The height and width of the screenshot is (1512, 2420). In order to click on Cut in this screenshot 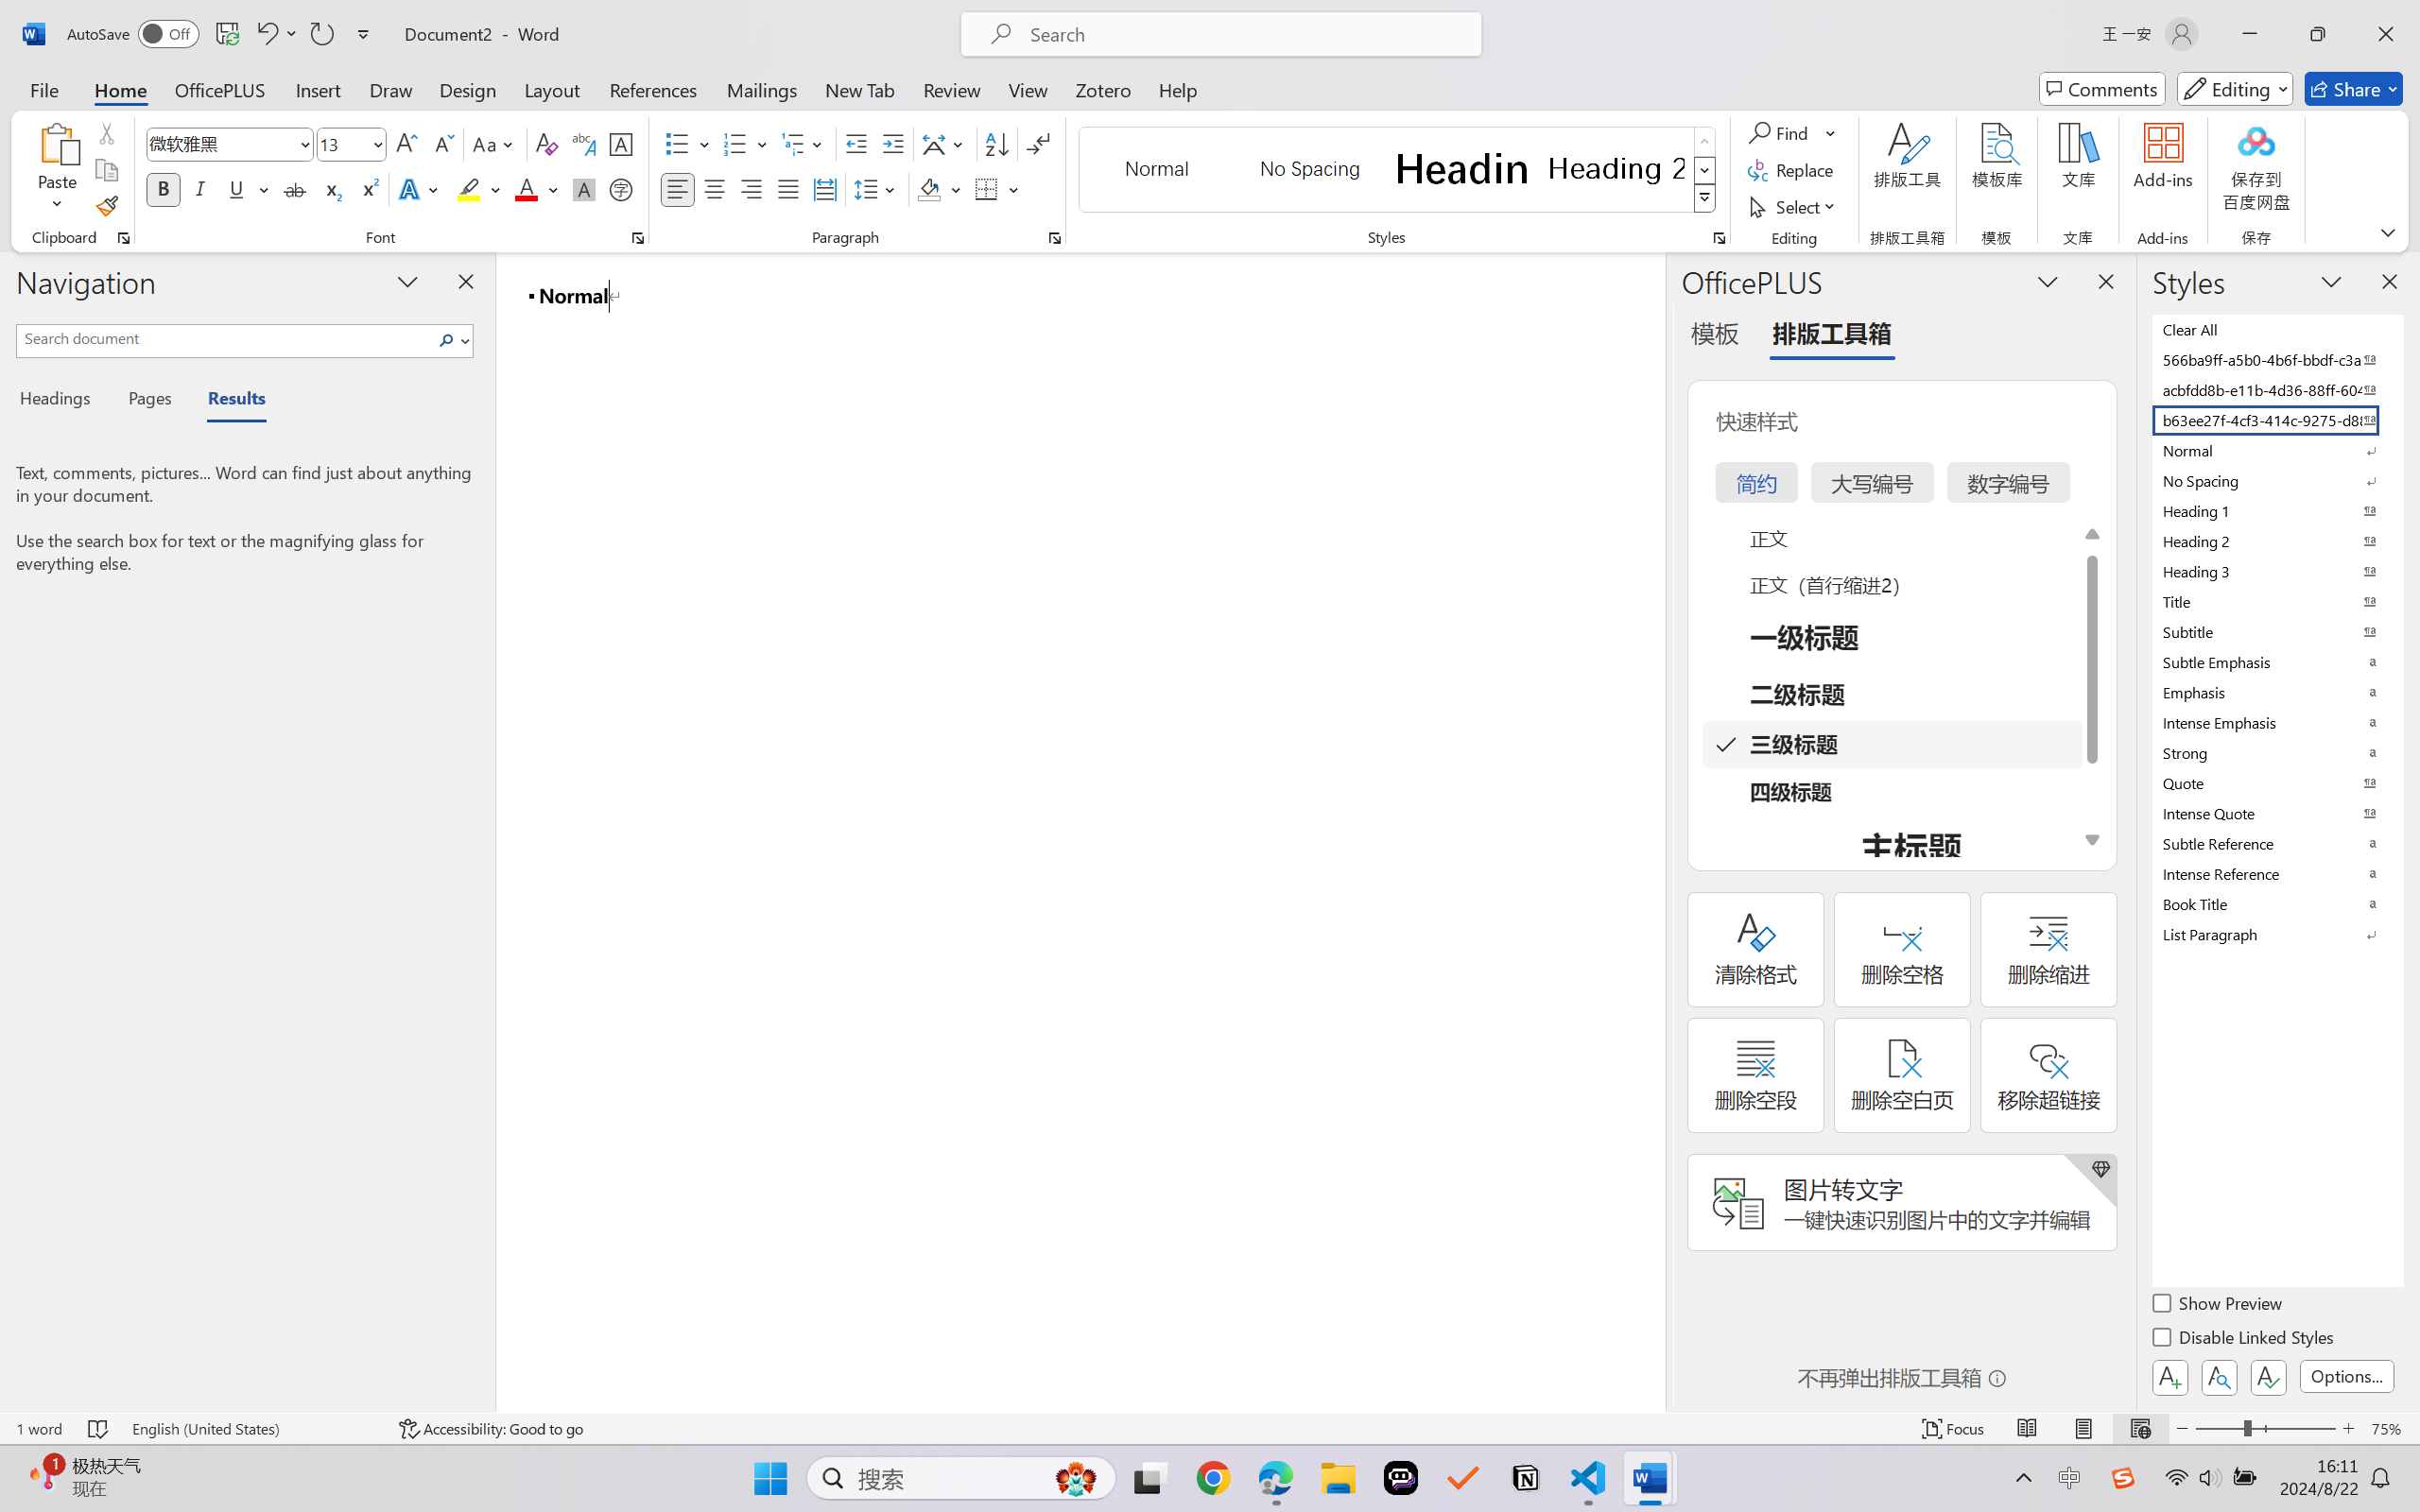, I will do `click(106, 132)`.